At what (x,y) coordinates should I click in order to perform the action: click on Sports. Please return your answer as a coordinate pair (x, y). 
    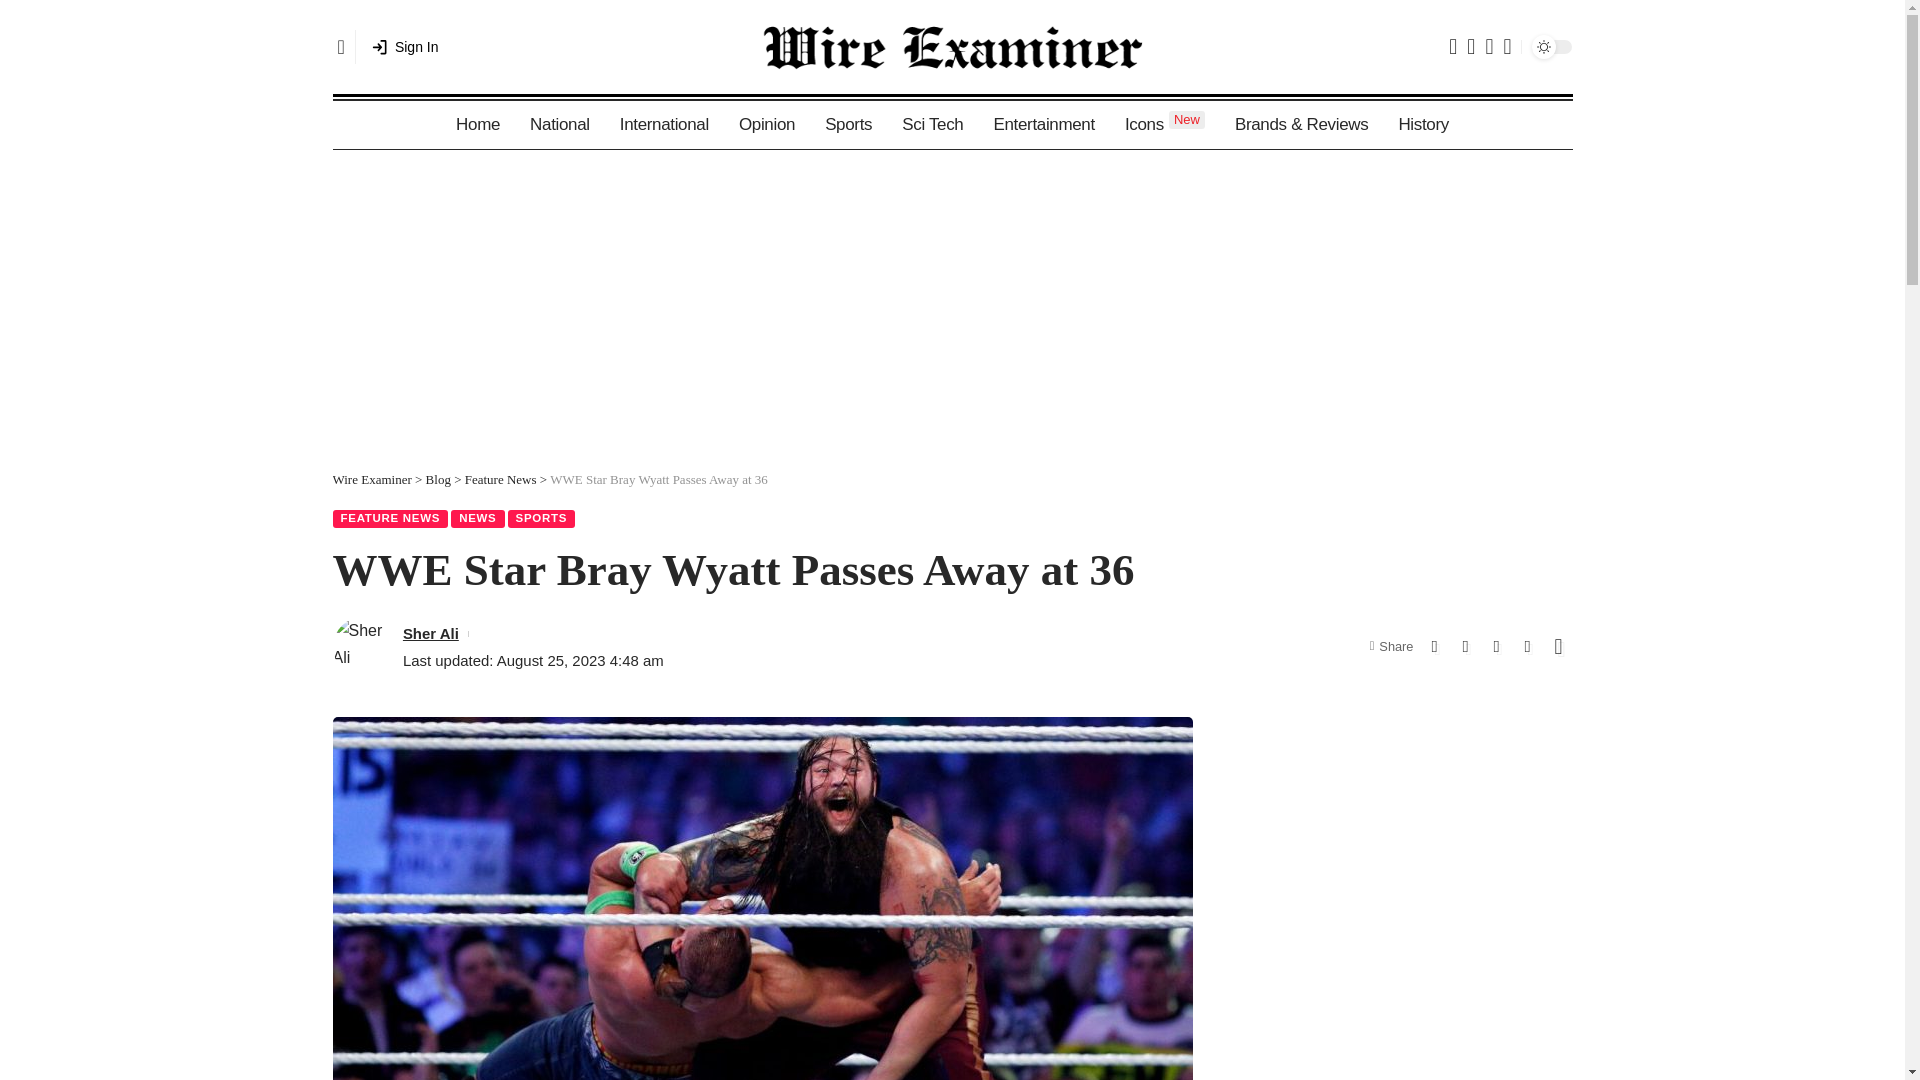
    Looking at the image, I should click on (848, 125).